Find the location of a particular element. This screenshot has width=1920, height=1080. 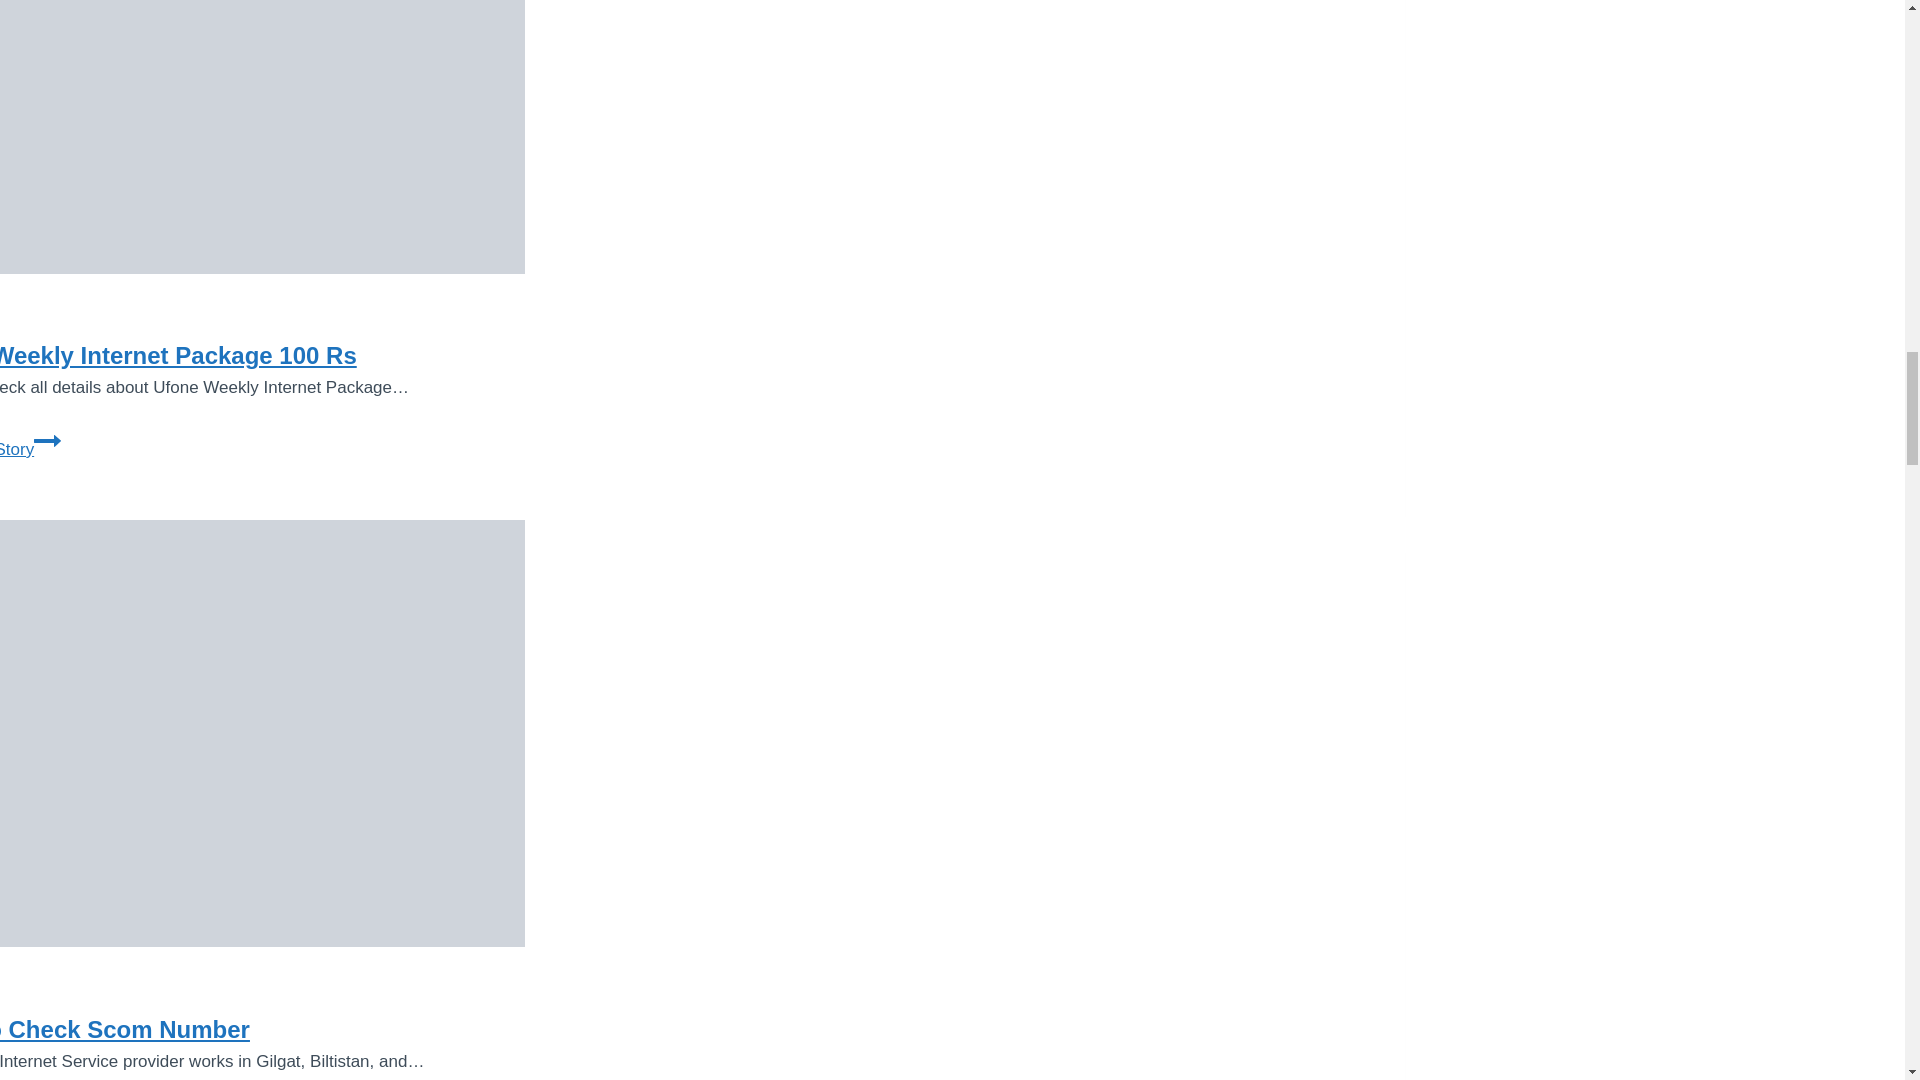

How To Check Scom Number 5 is located at coordinates (262, 733).